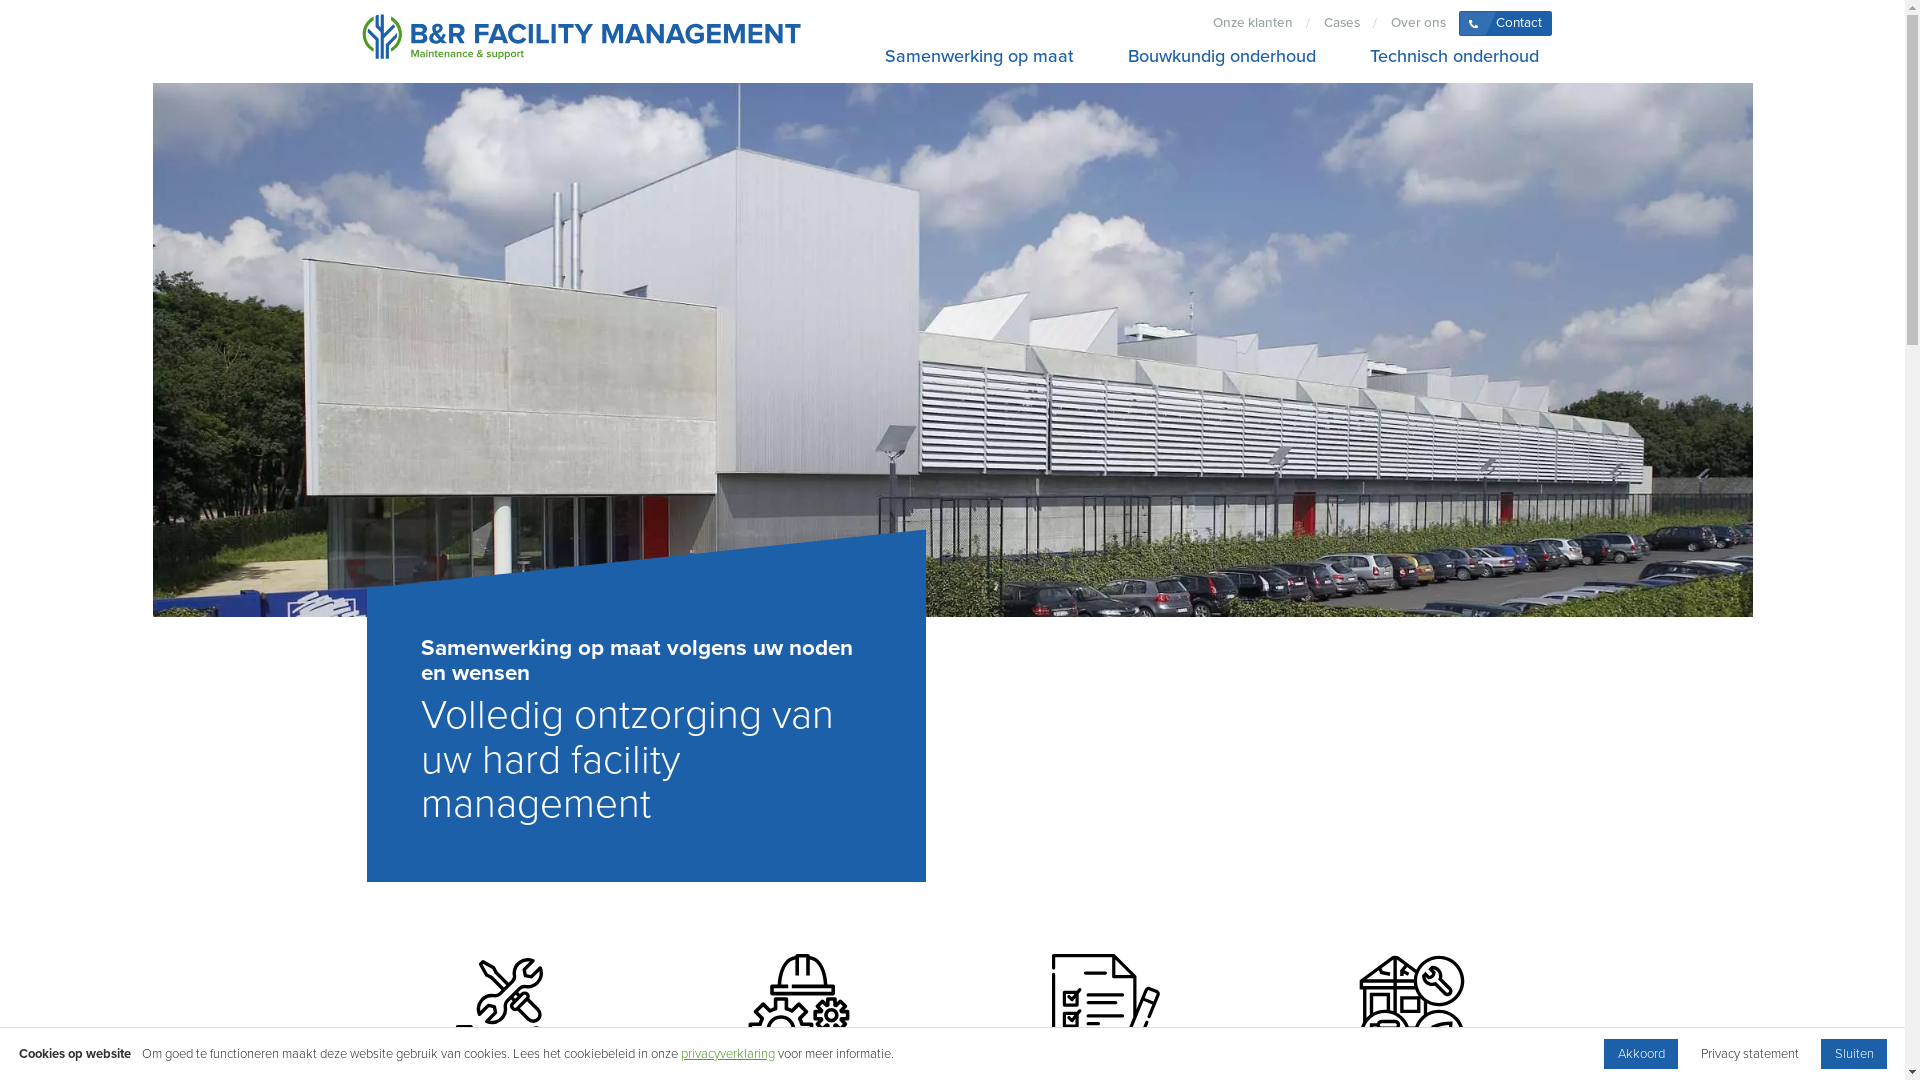 The image size is (1920, 1080). Describe the element at coordinates (1252, 24) in the screenshot. I see `Onze klanten` at that location.